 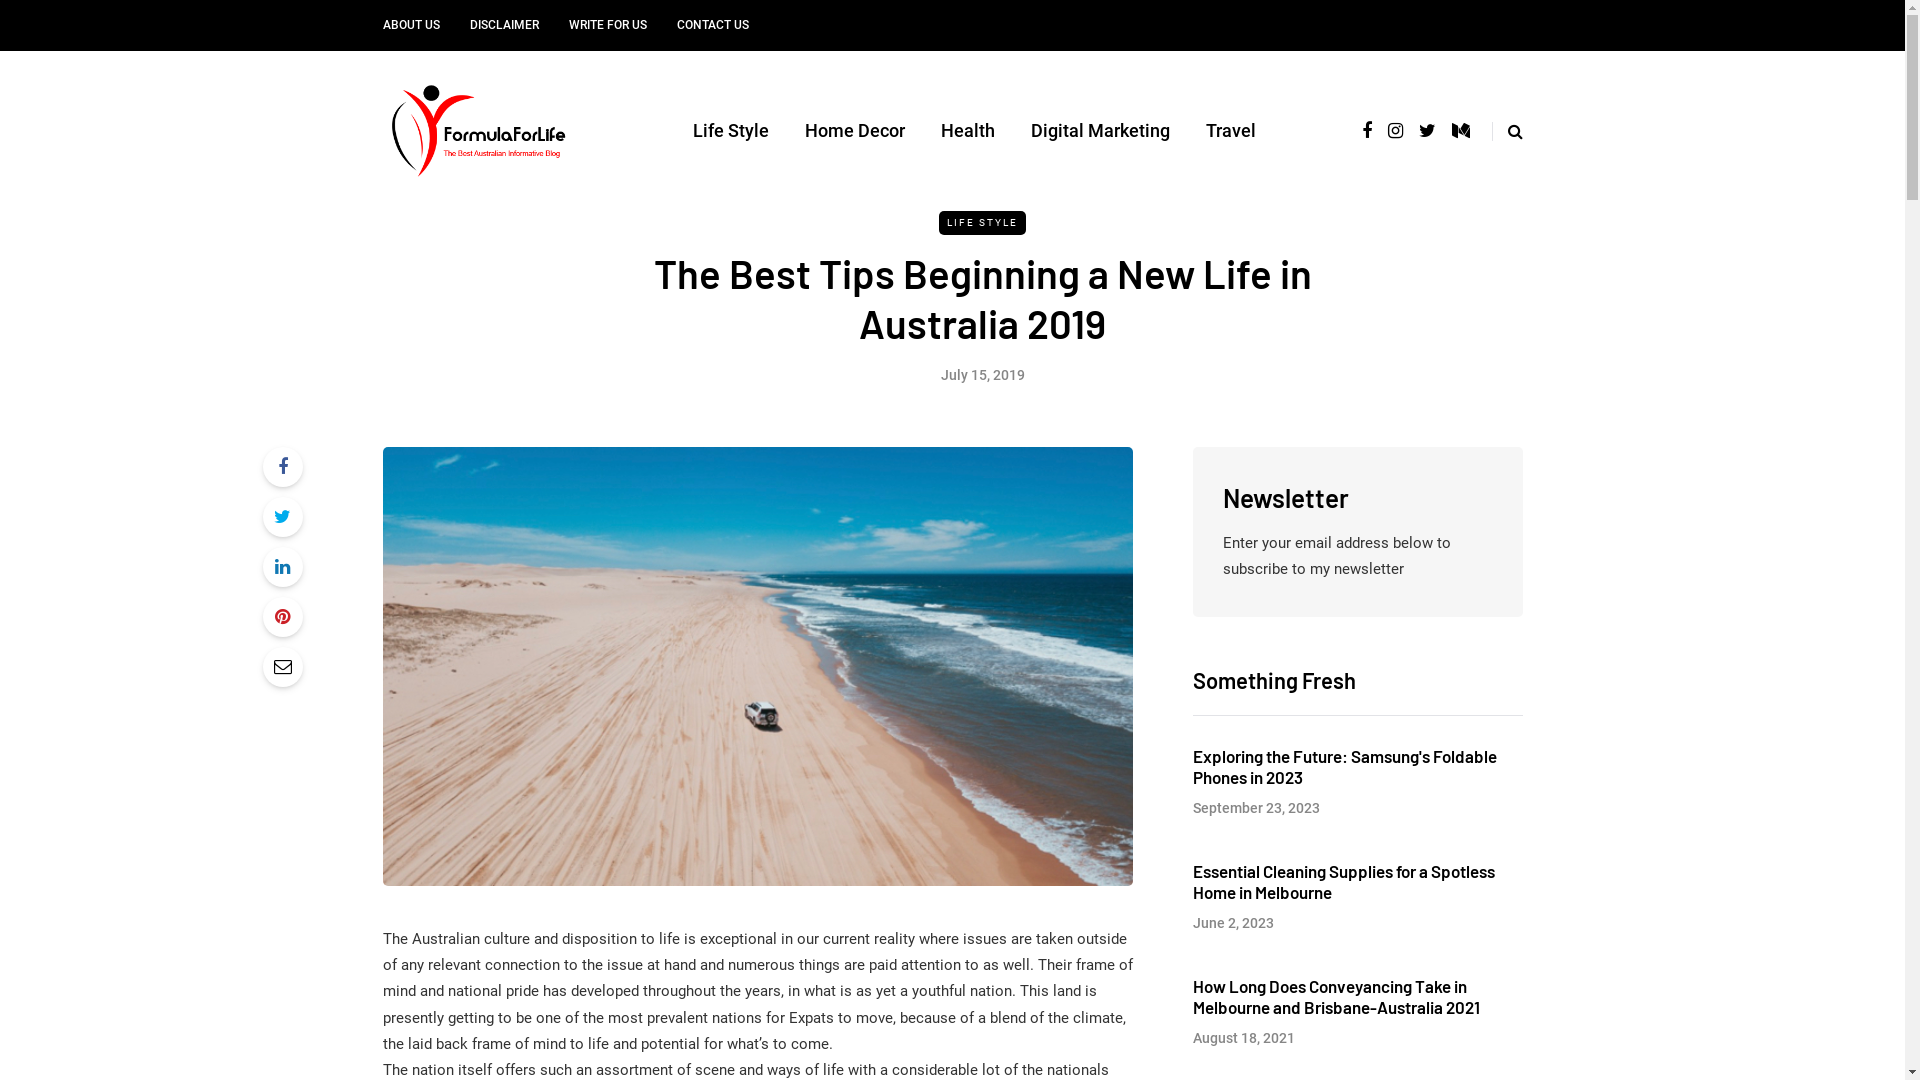 What do you see at coordinates (504, 26) in the screenshot?
I see `DISCLAIMER` at bounding box center [504, 26].